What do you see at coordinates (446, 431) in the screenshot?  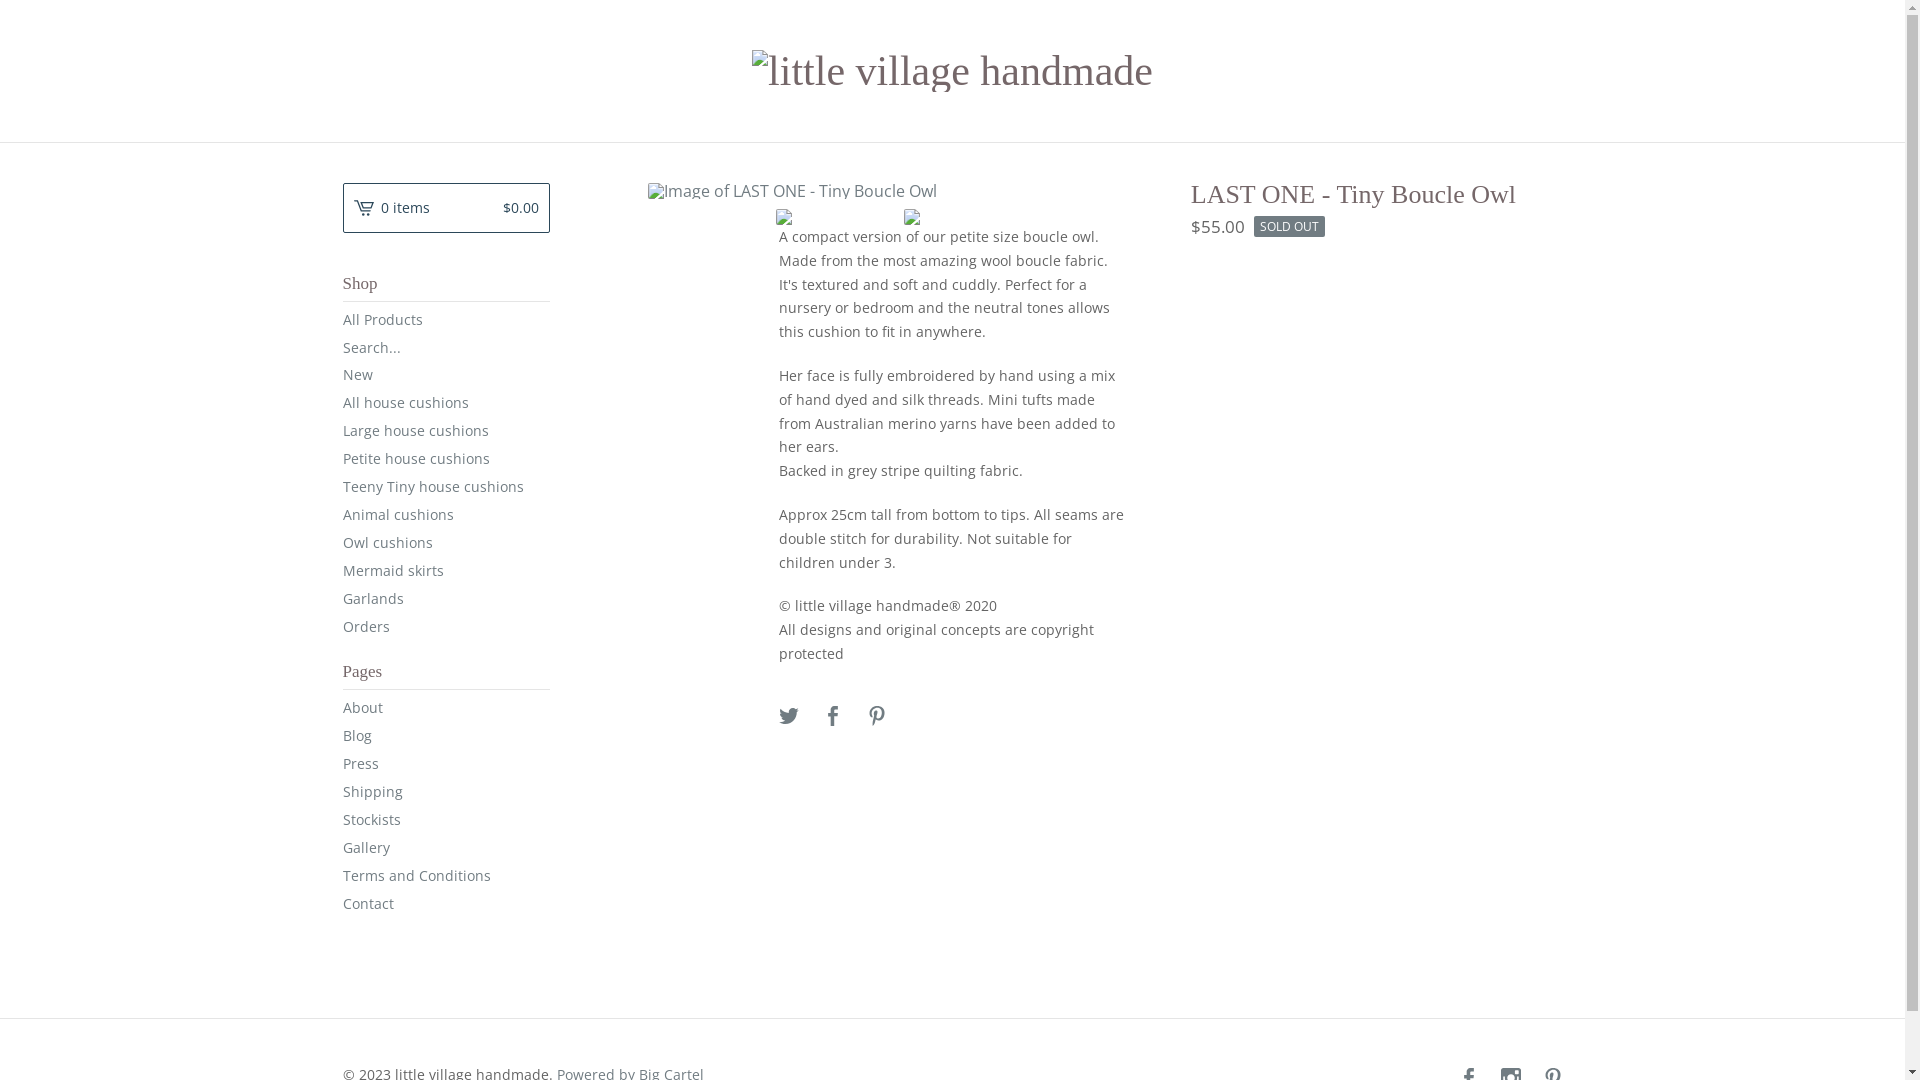 I see `Large house cushions` at bounding box center [446, 431].